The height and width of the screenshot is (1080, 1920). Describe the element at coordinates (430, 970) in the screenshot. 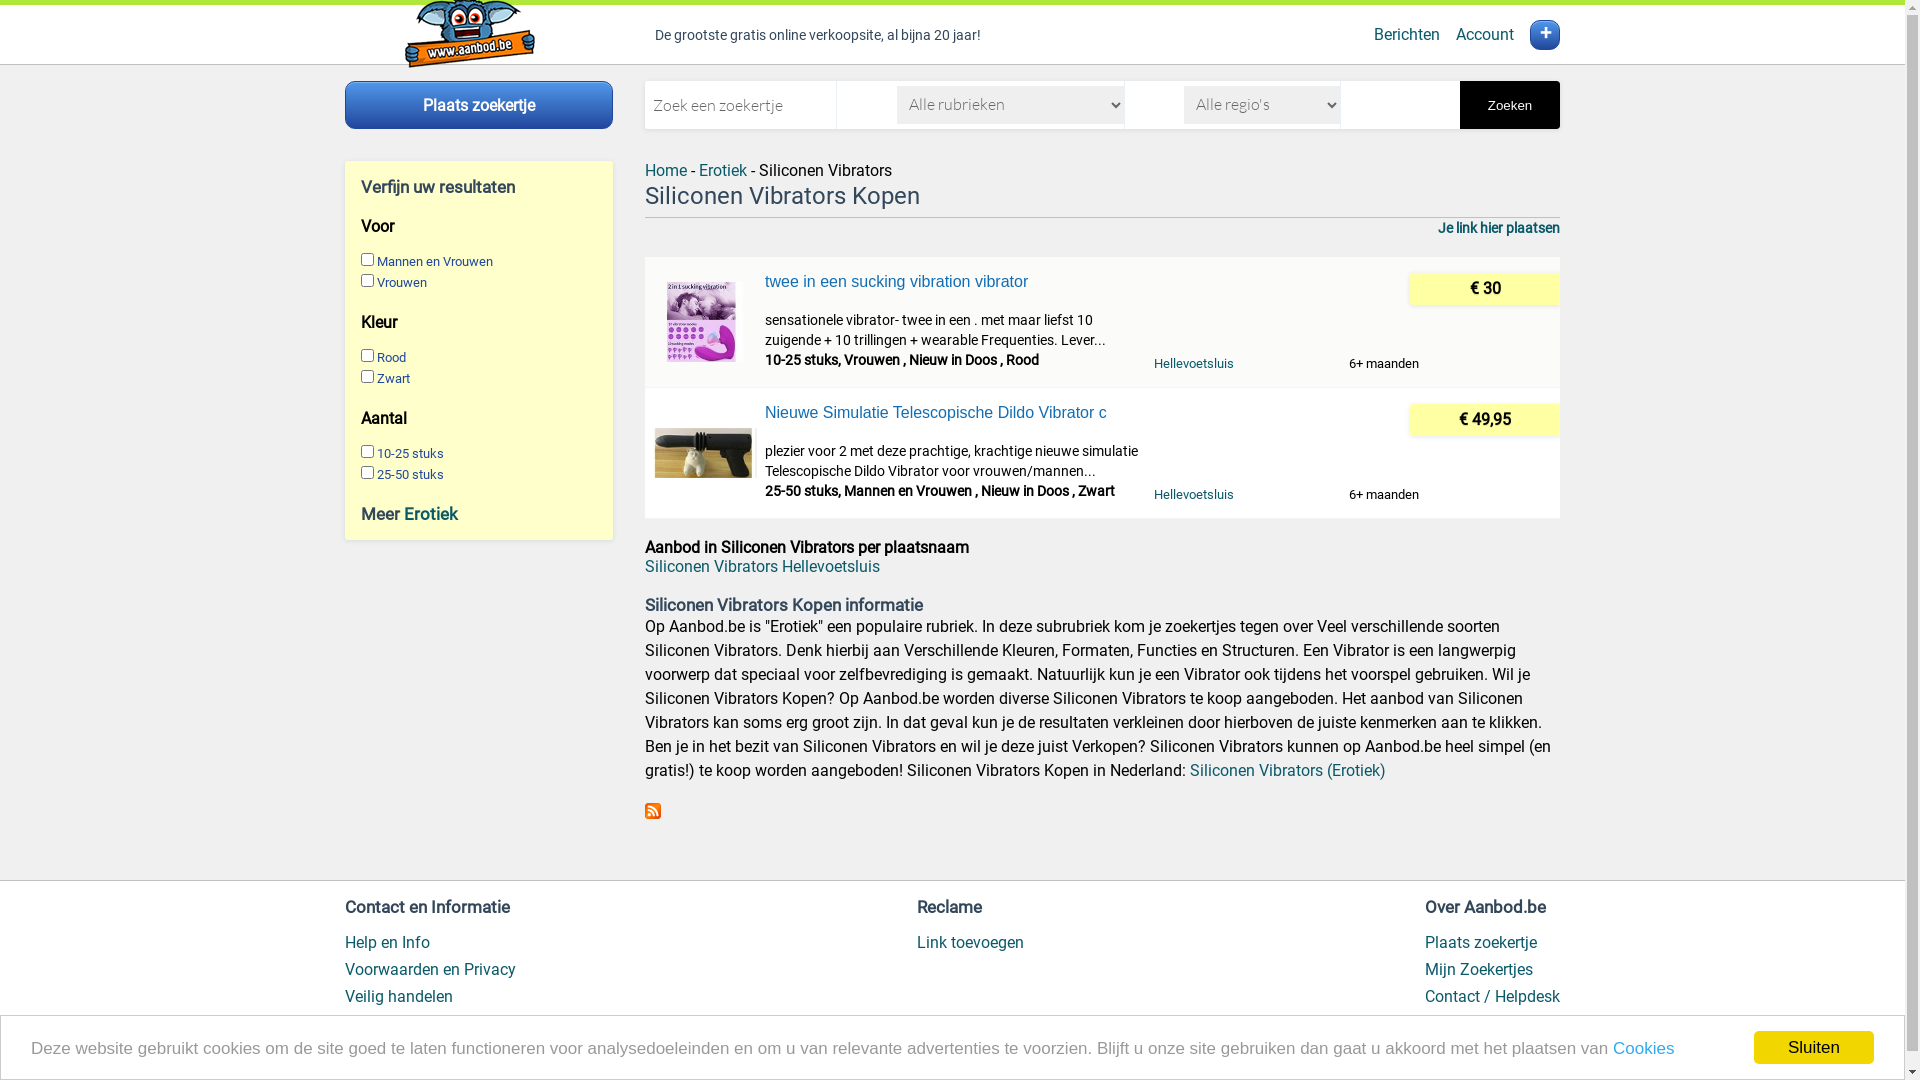

I see `Voorwaarden en Privacy` at that location.